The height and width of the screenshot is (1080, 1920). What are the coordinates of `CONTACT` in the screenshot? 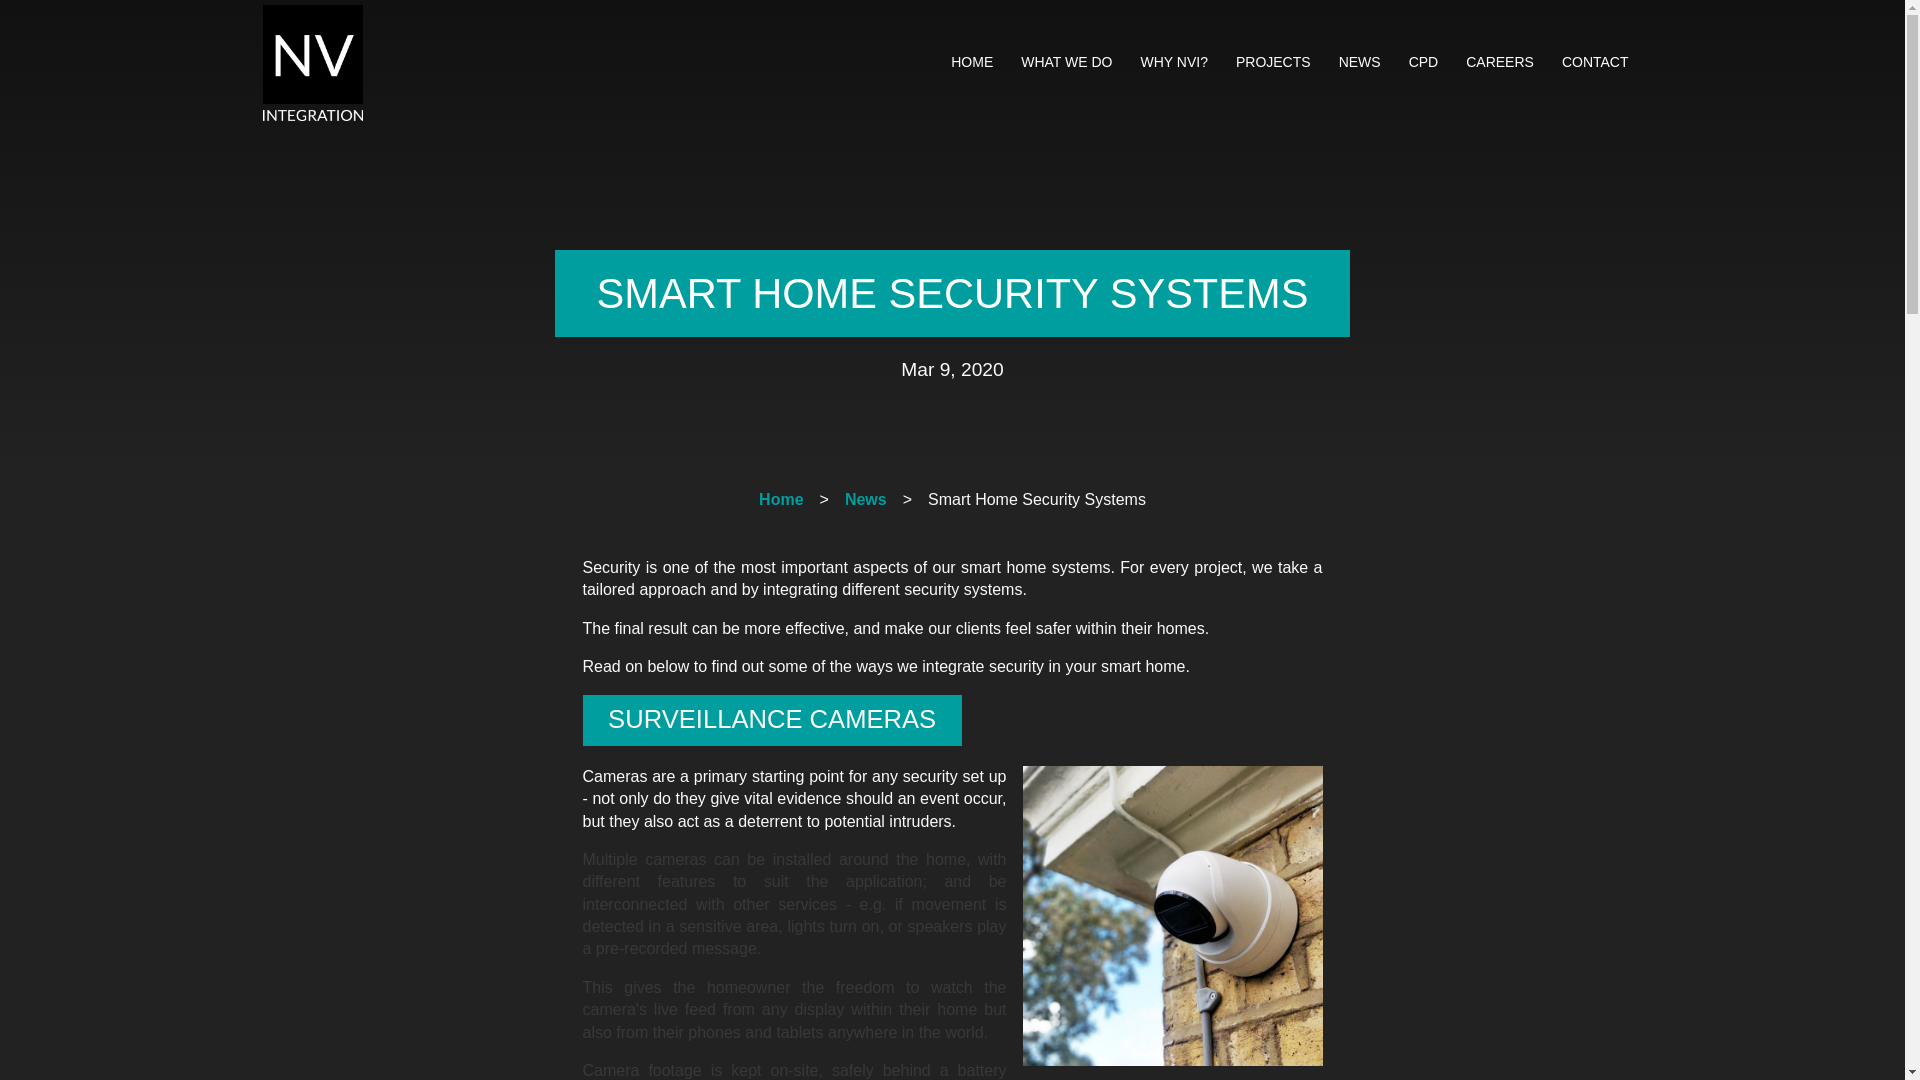 It's located at (1595, 62).